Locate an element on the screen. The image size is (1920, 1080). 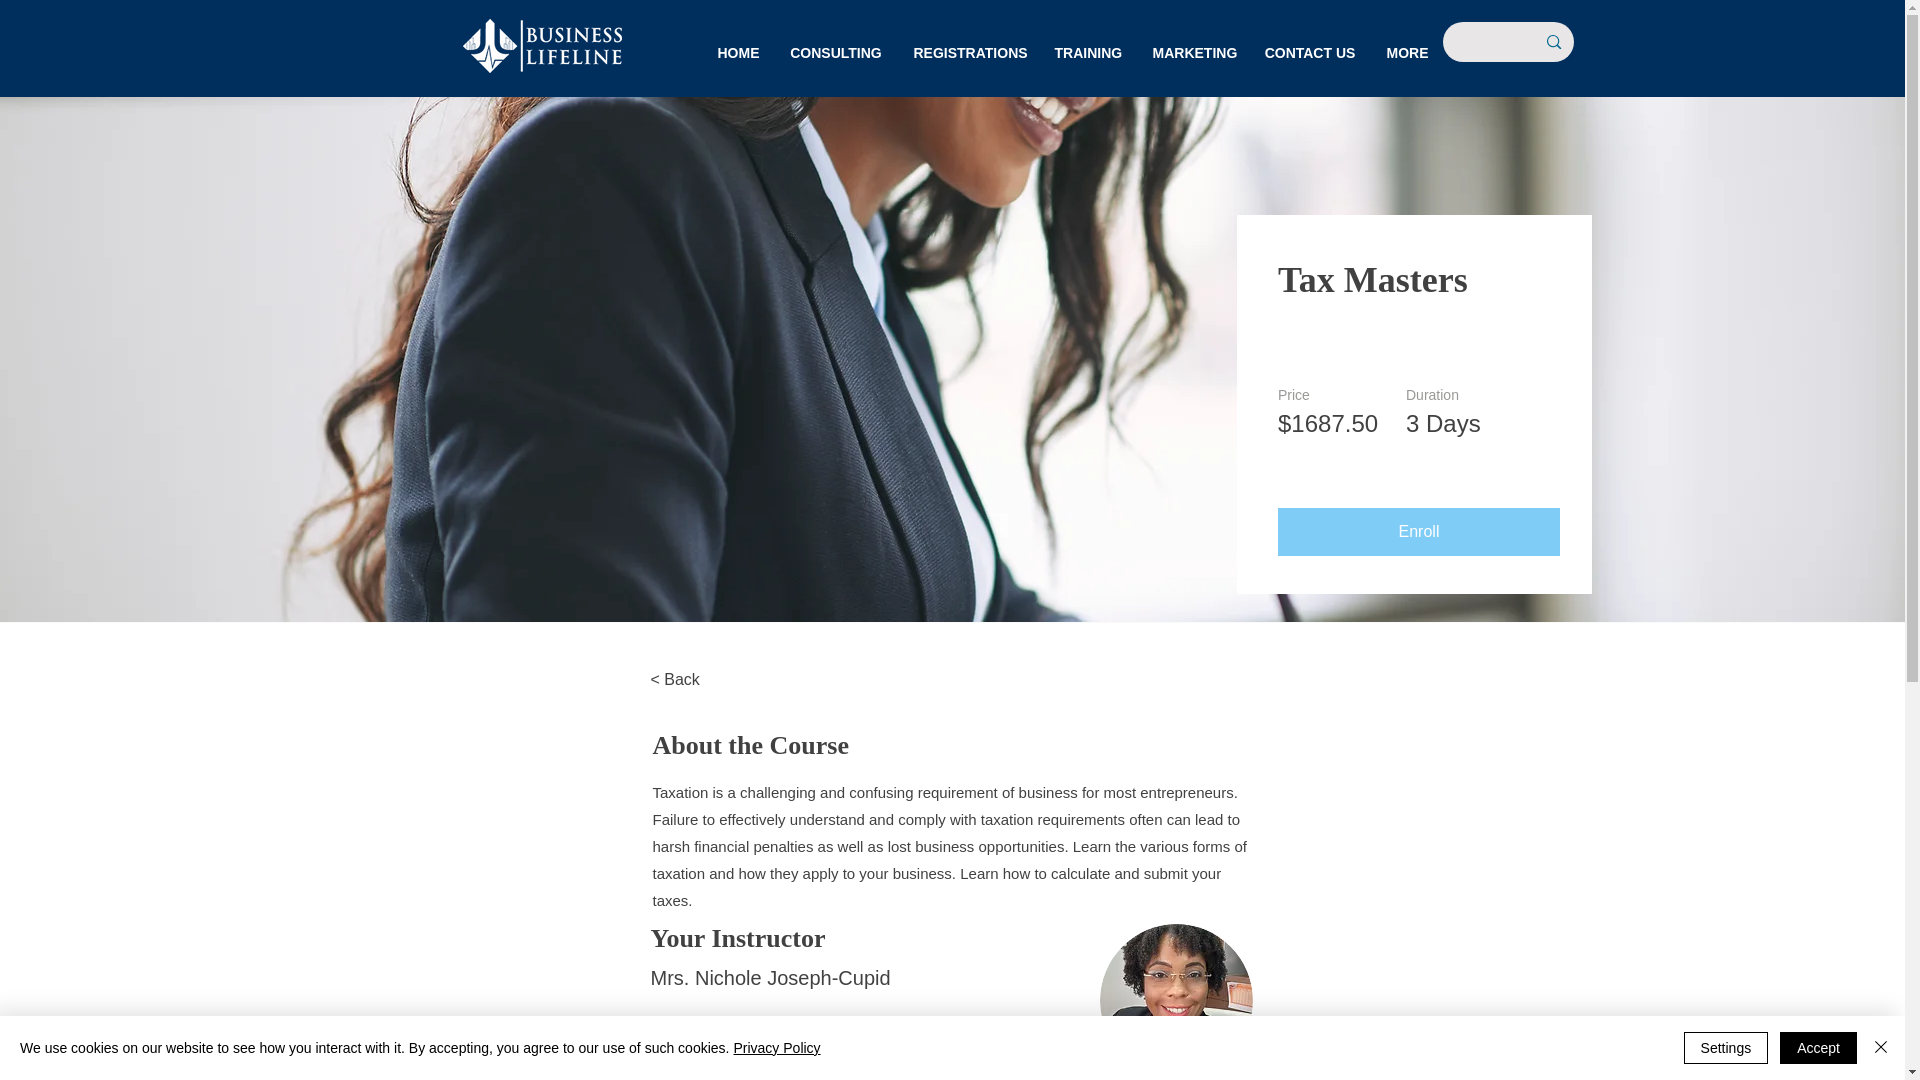
Enroll is located at coordinates (1418, 532).